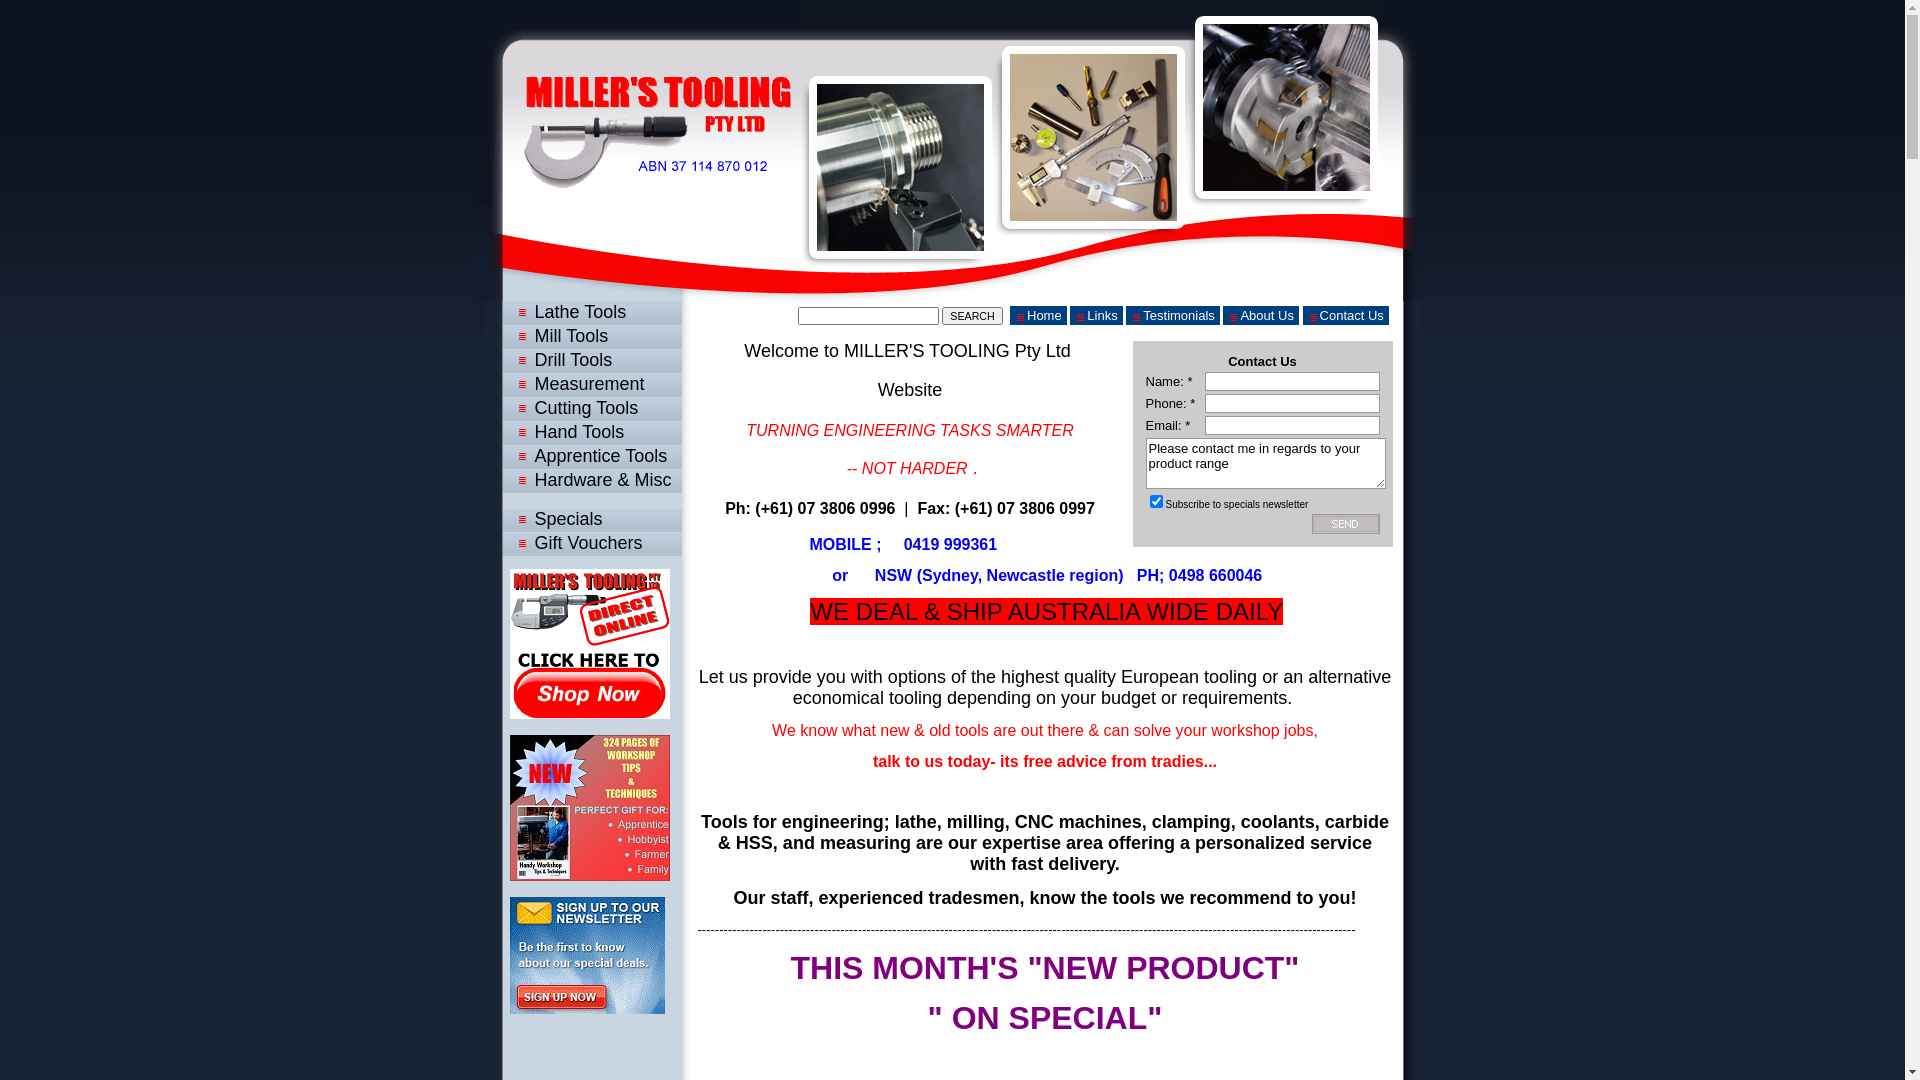 The image size is (1920, 1080). Describe the element at coordinates (1260, 316) in the screenshot. I see `About Us` at that location.